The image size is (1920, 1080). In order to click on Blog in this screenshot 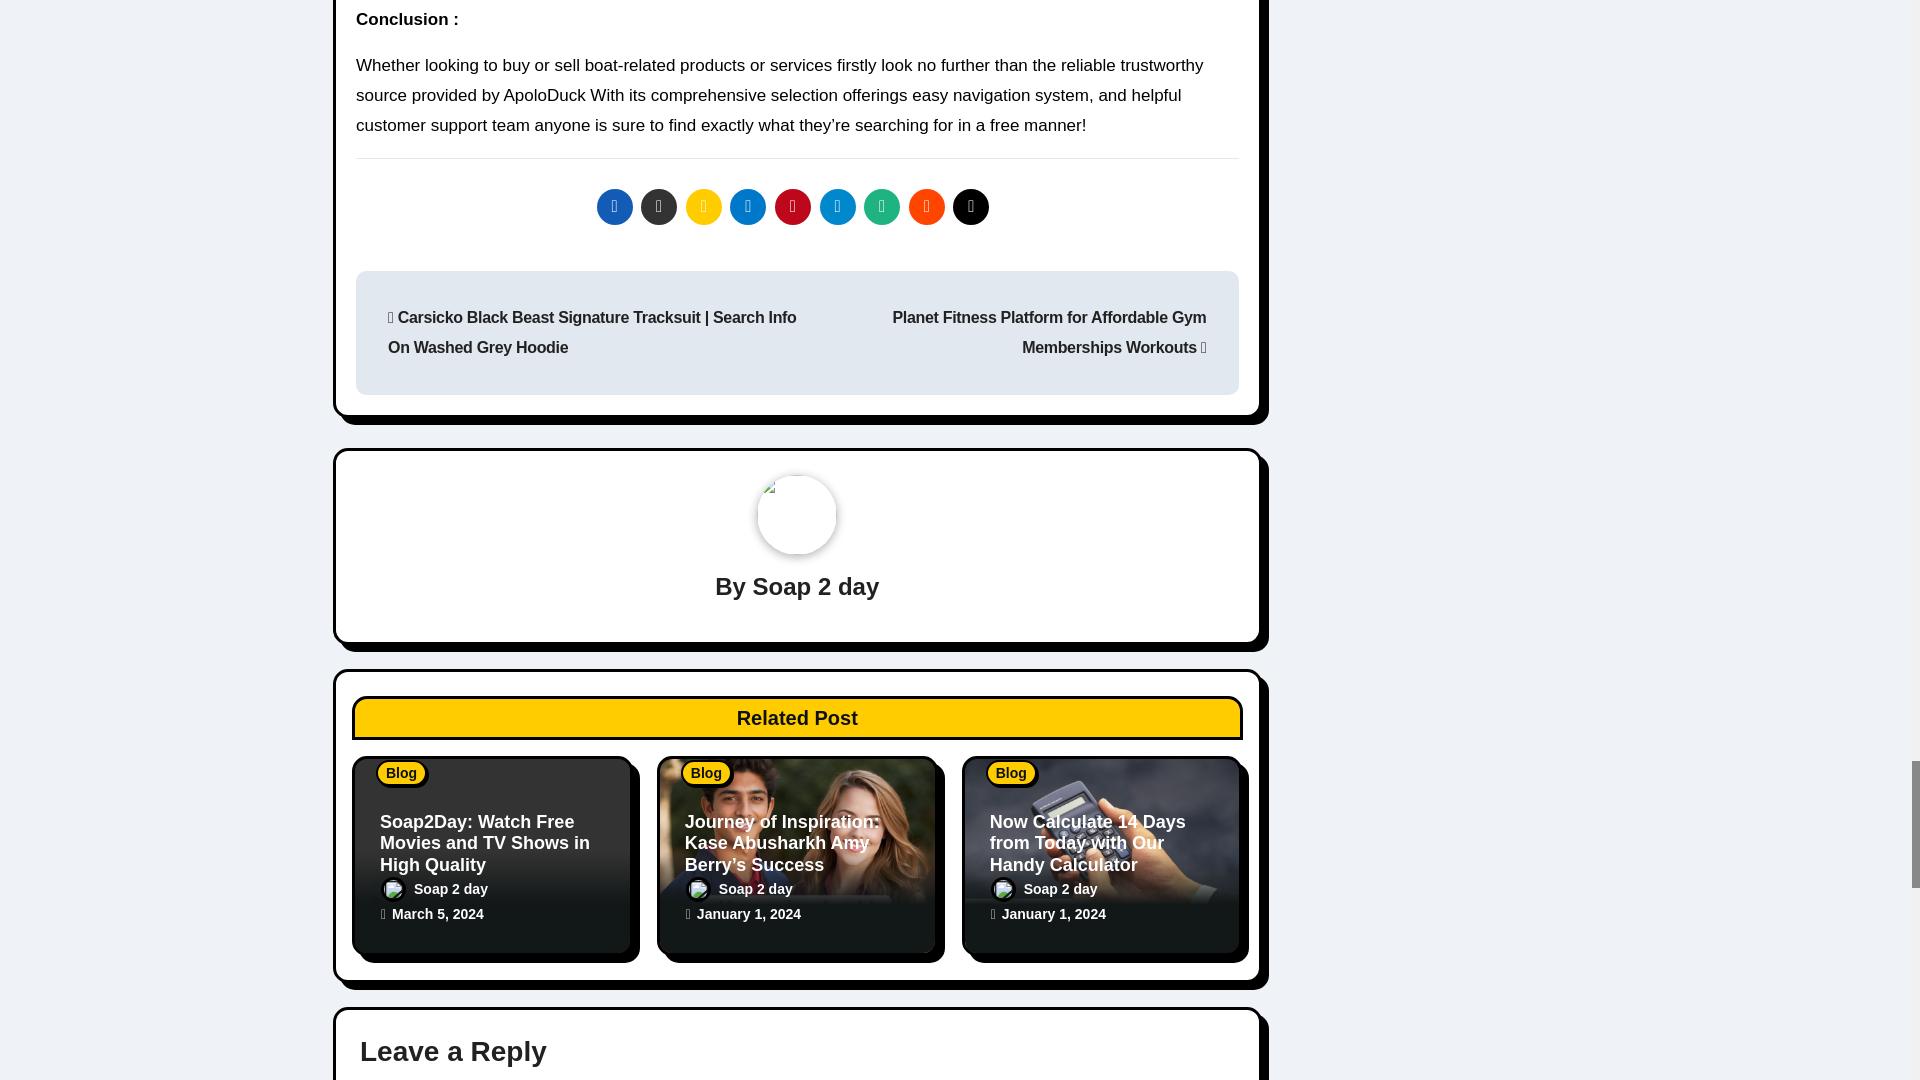, I will do `click(401, 773)`.